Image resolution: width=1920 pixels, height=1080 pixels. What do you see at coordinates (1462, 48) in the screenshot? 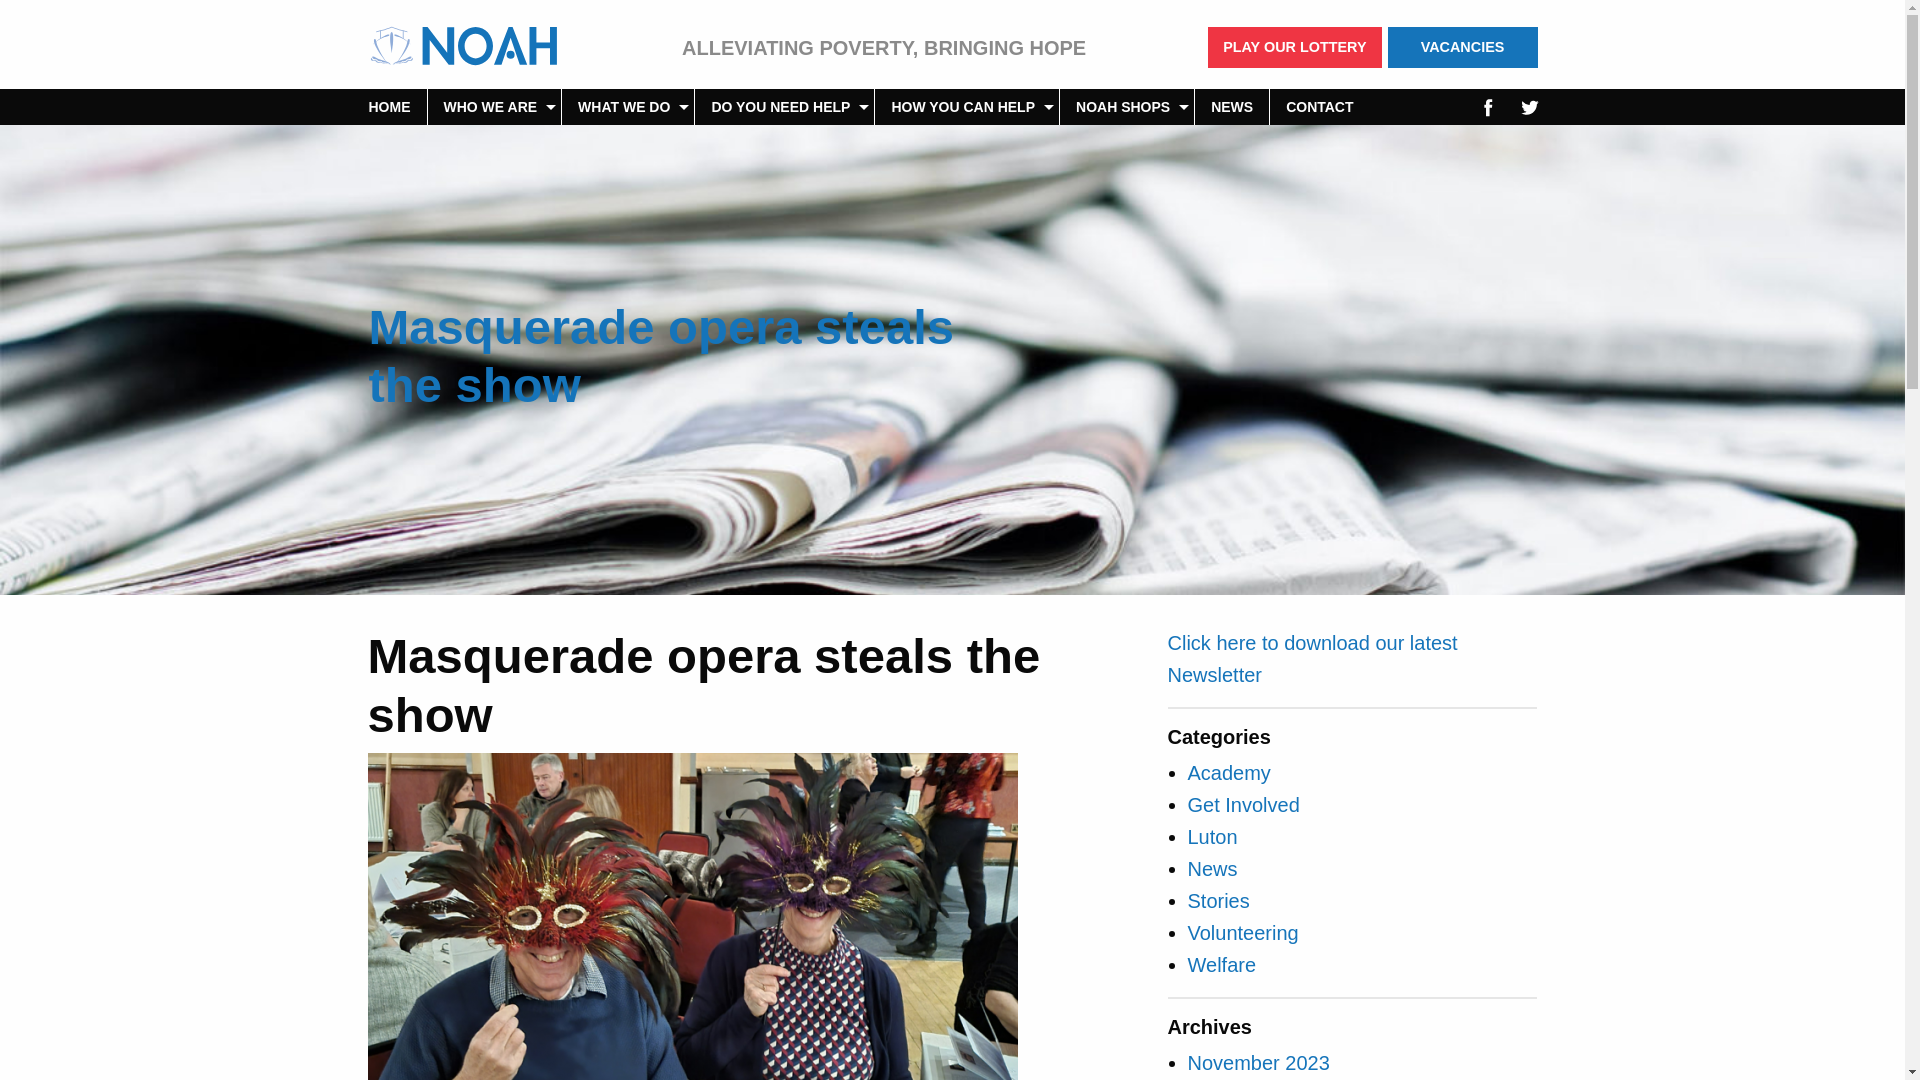
I see `VACANCIES` at bounding box center [1462, 48].